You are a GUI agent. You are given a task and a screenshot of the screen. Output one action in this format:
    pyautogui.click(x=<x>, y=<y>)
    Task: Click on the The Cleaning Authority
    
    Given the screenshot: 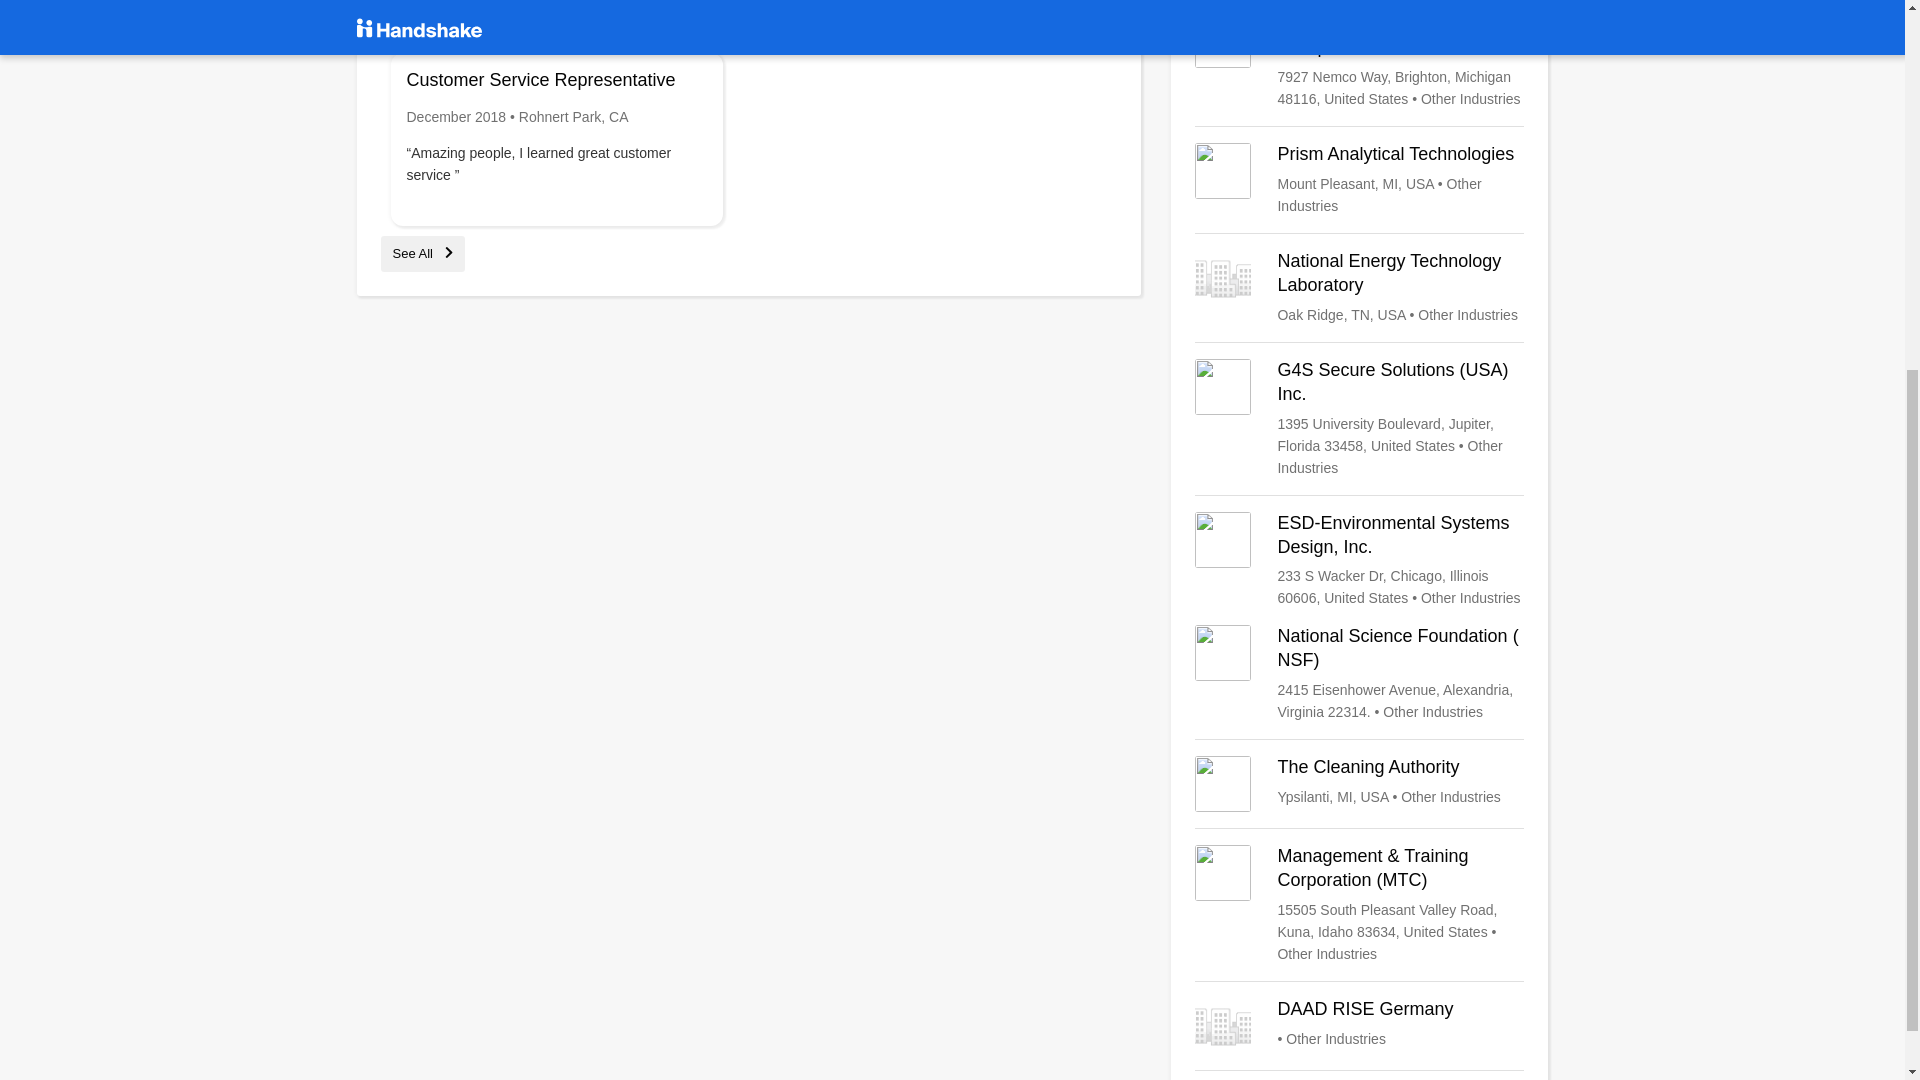 What is the action you would take?
    pyautogui.click(x=1359, y=784)
    